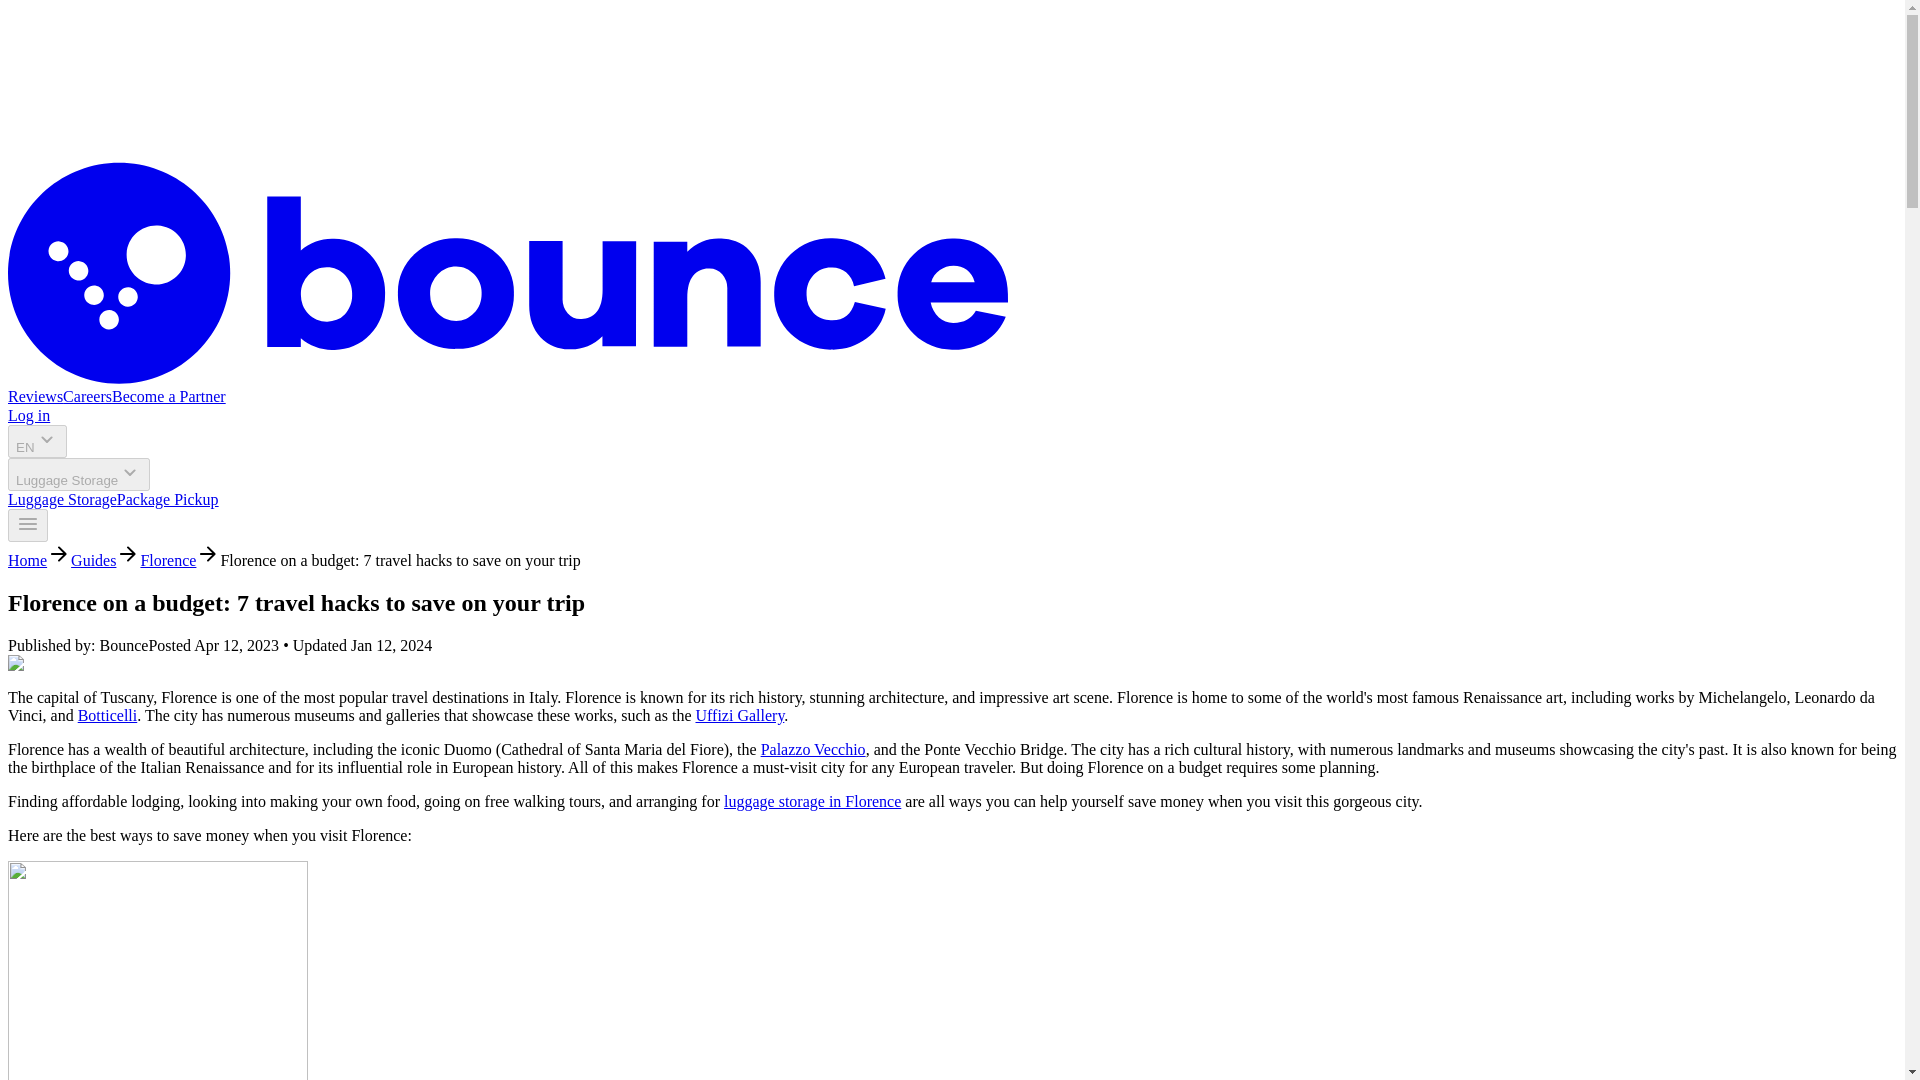  I want to click on Home, so click(26, 560).